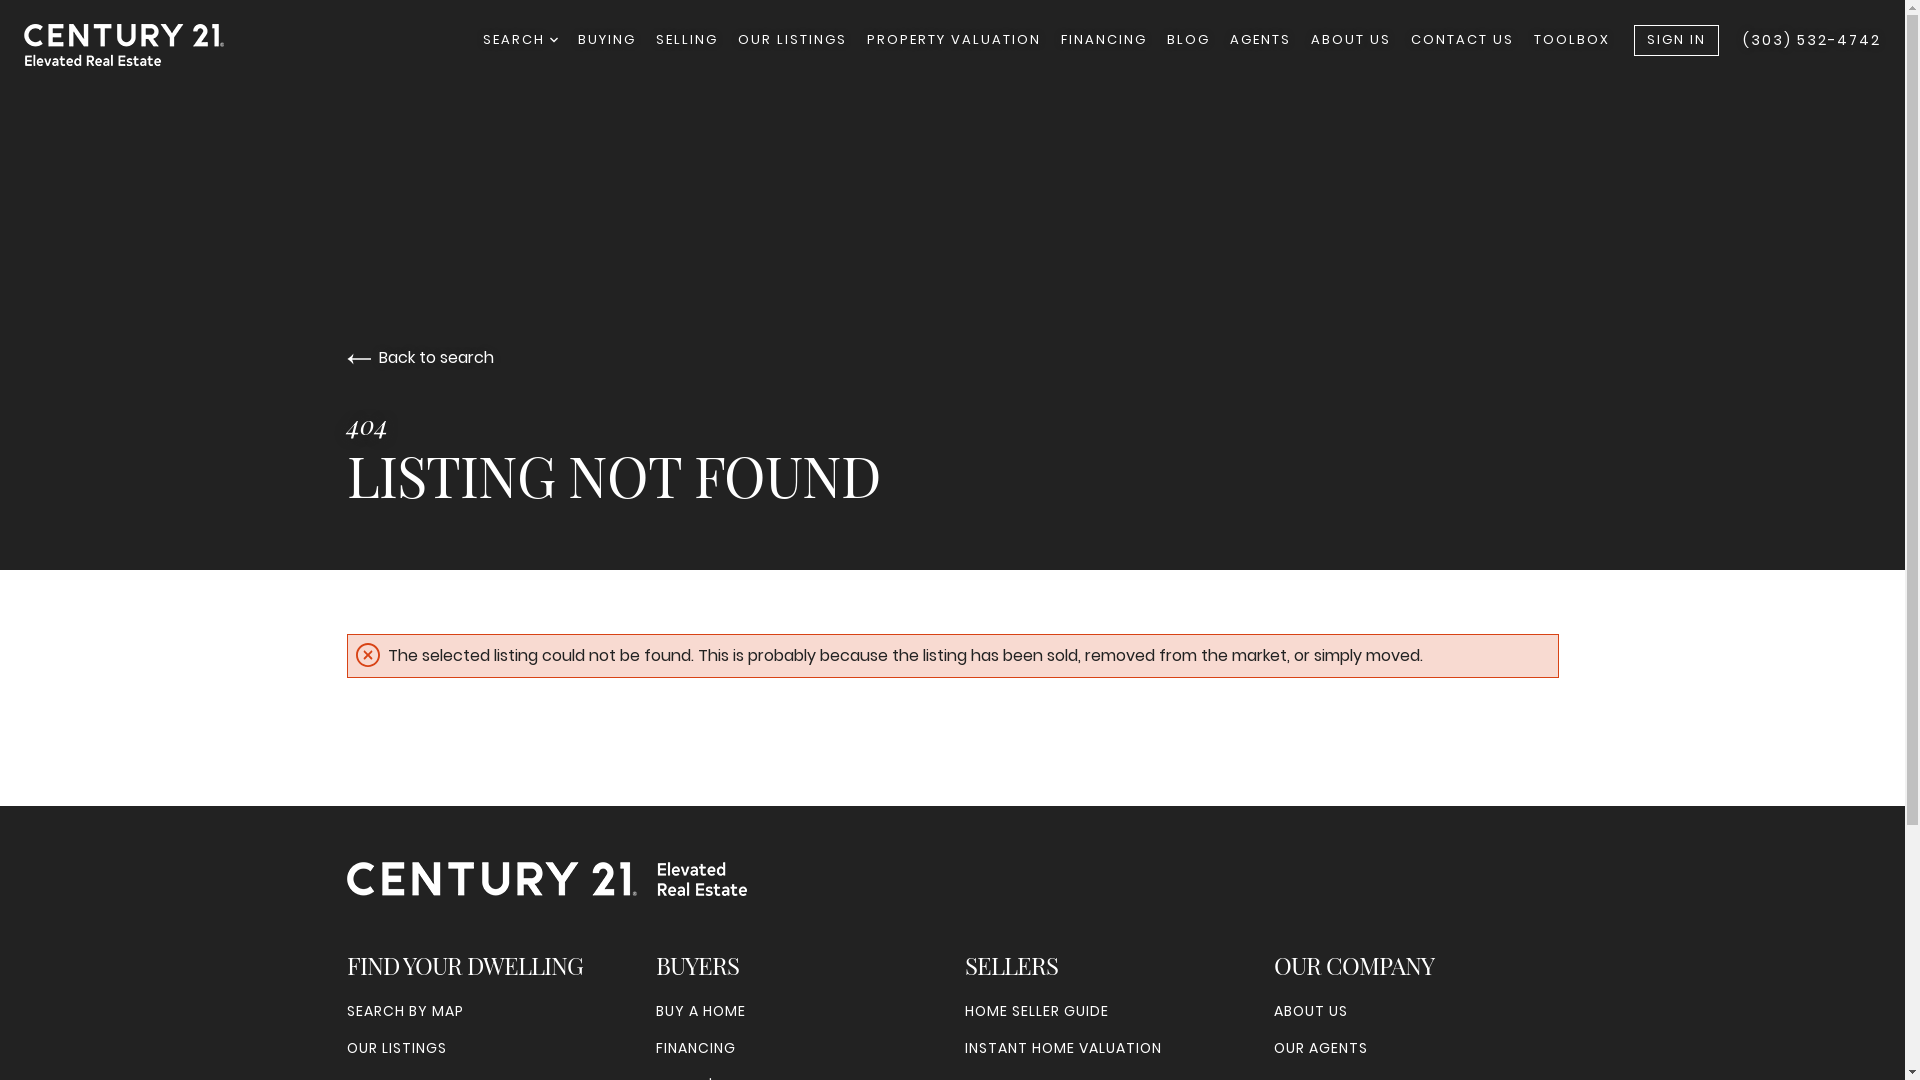 This screenshot has height=1080, width=1920. Describe the element at coordinates (1462, 40) in the screenshot. I see `CONTACT US` at that location.